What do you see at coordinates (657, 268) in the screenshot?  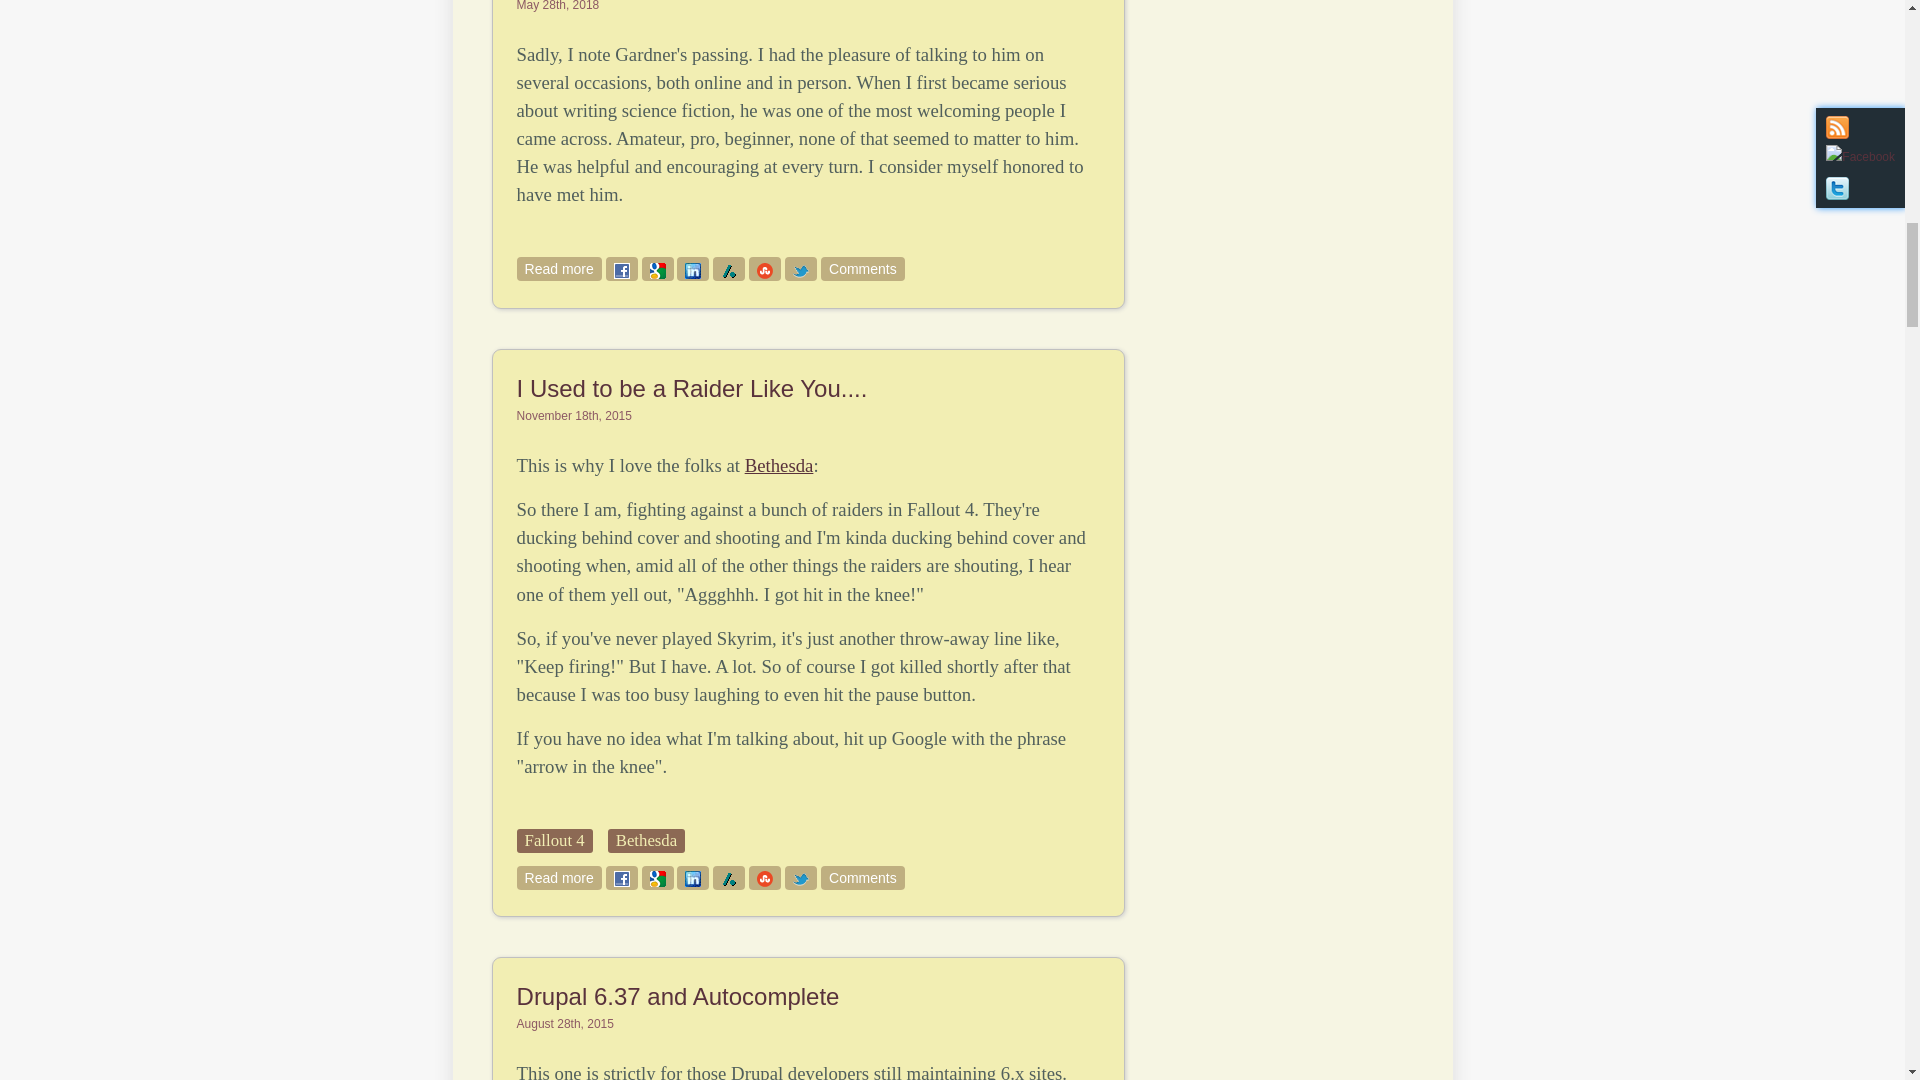 I see `Gardner Dozois` at bounding box center [657, 268].